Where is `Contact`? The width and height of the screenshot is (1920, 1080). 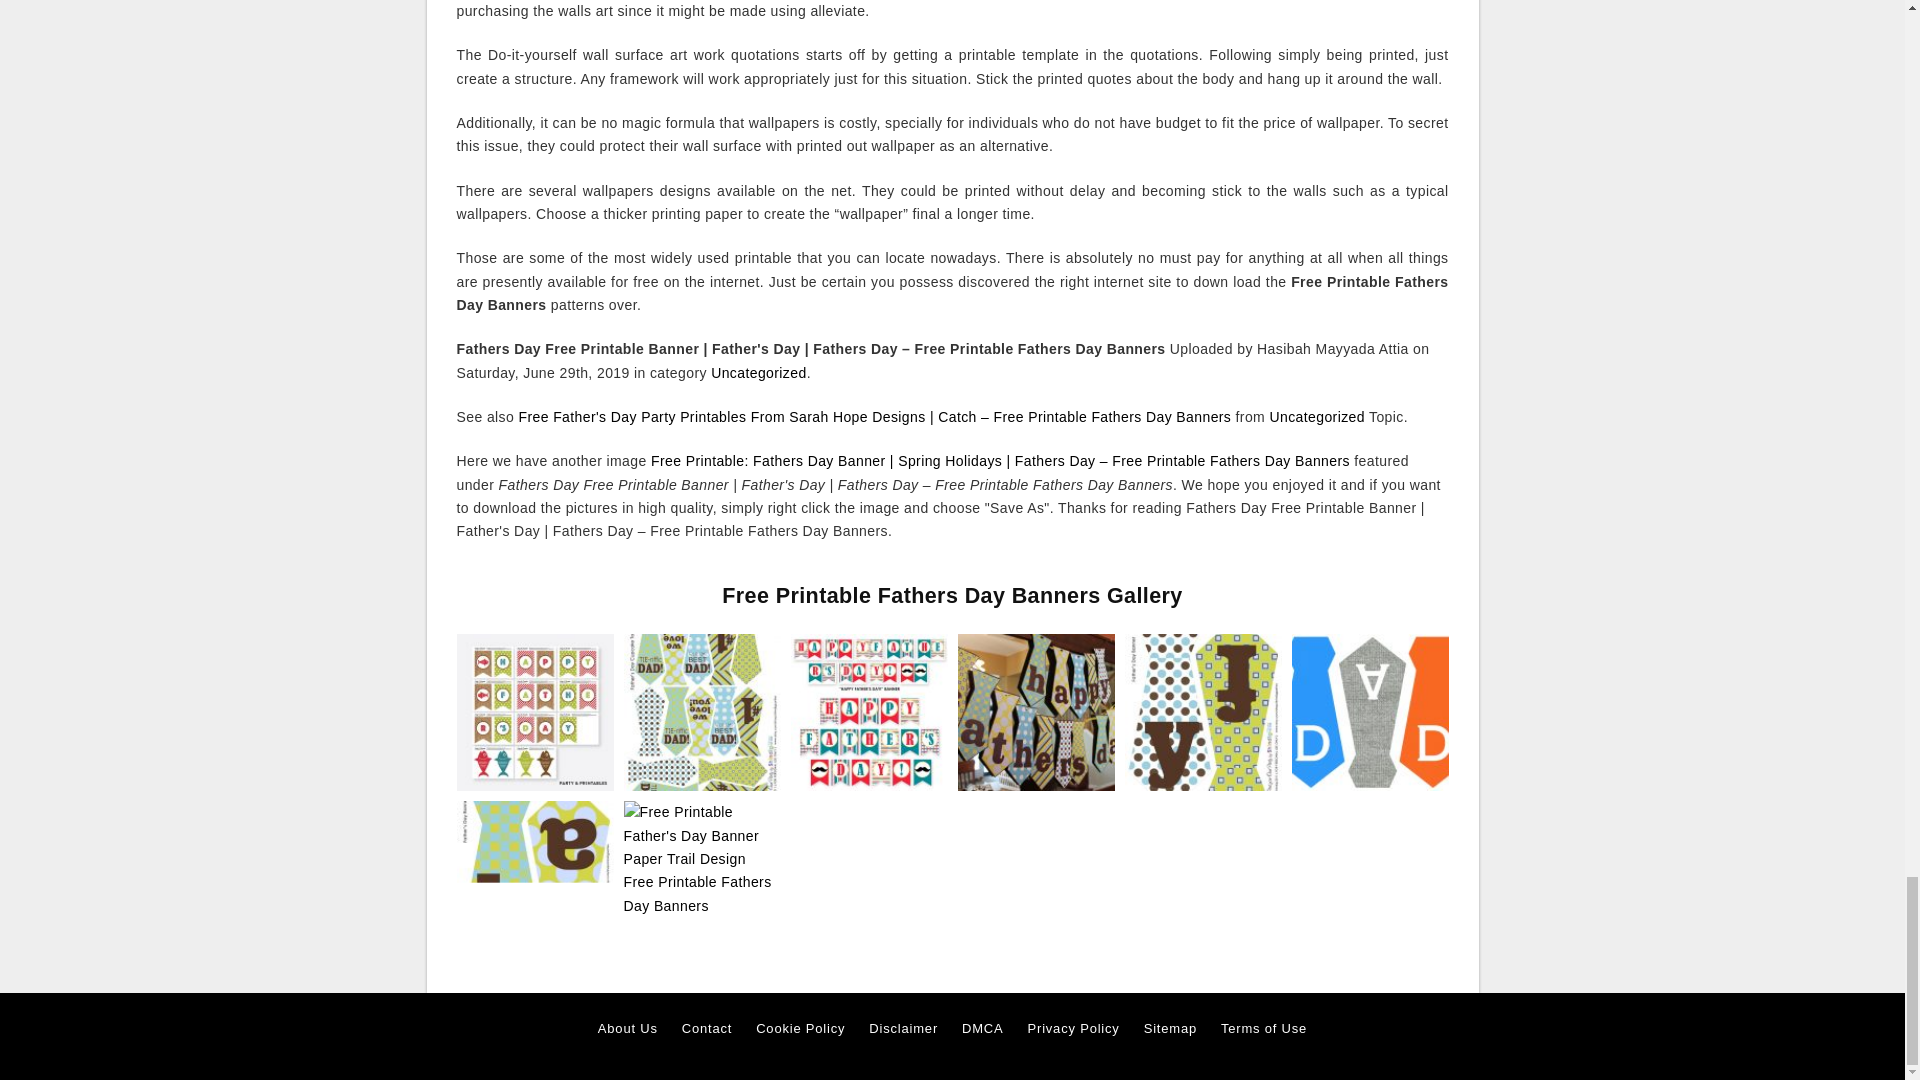
Contact is located at coordinates (706, 1029).